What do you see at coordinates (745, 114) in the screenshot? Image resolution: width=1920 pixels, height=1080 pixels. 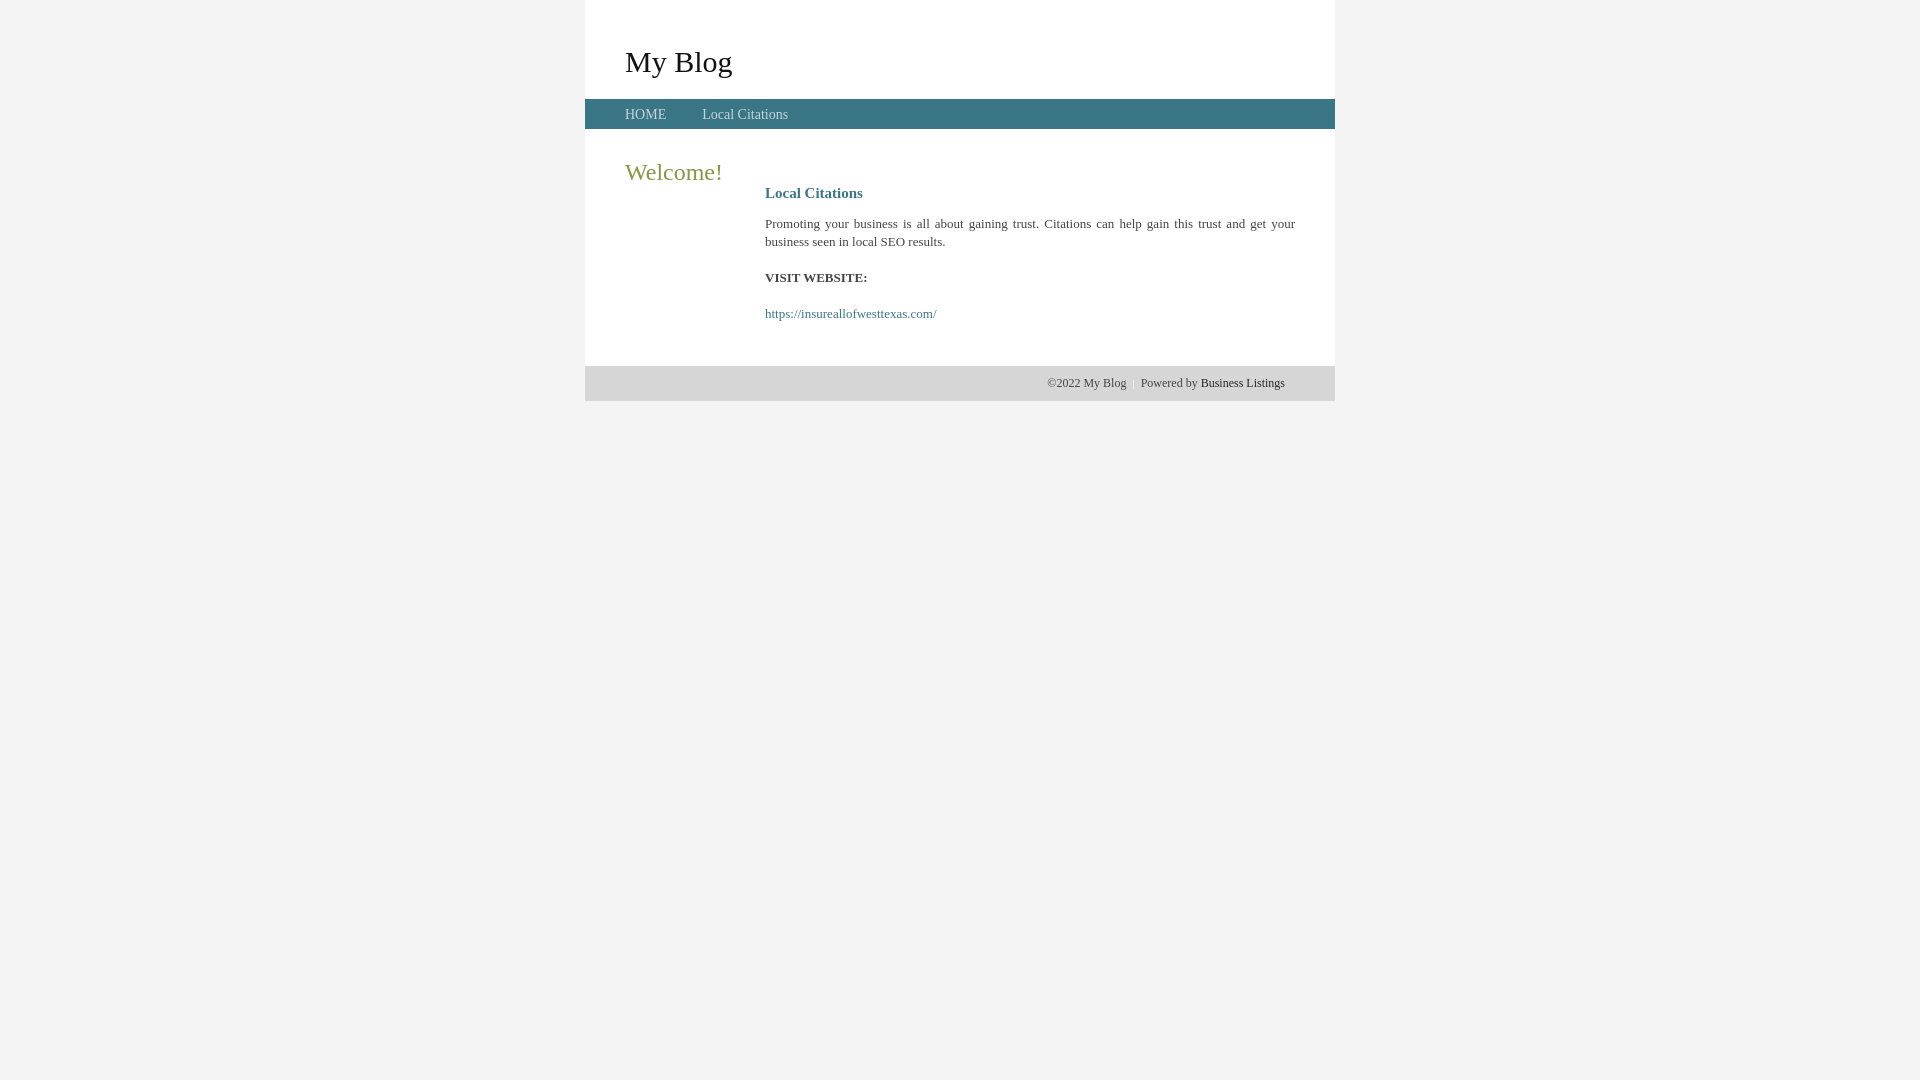 I see `Local Citations` at bounding box center [745, 114].